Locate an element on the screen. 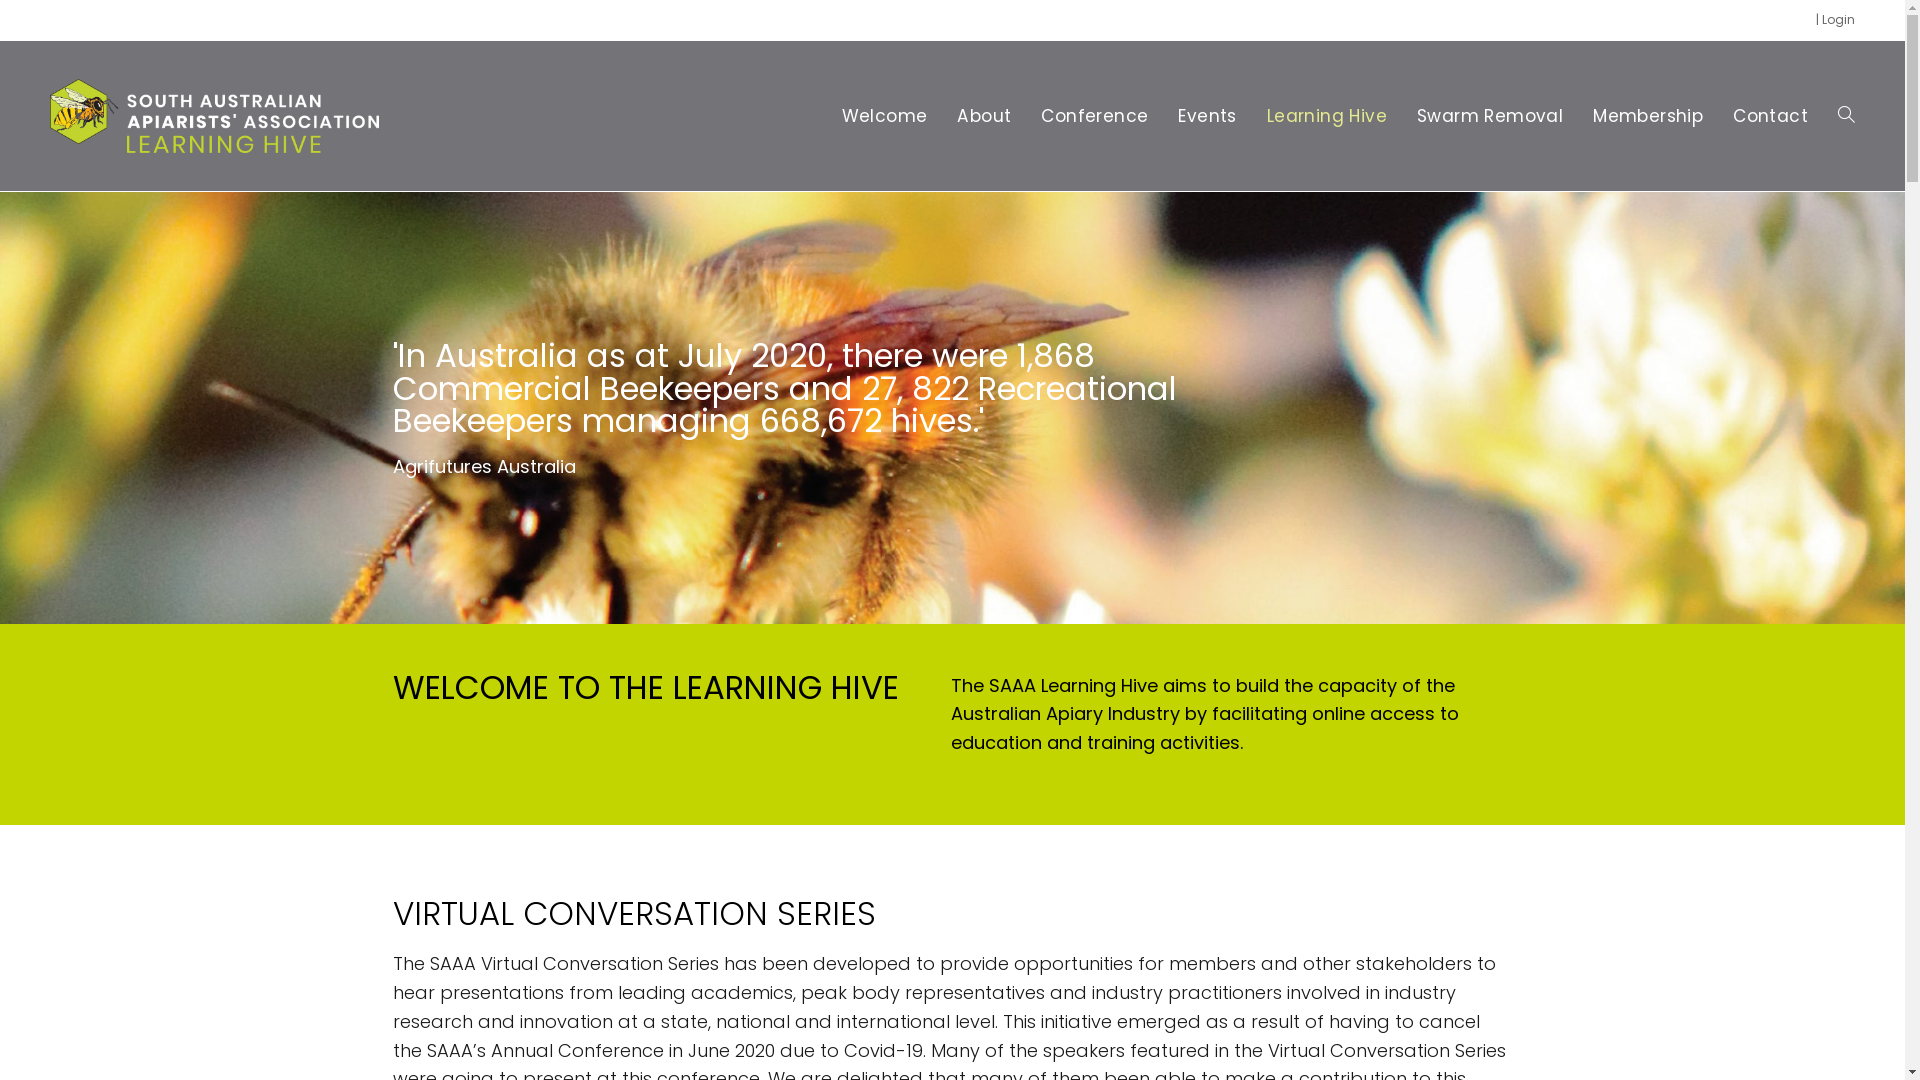 This screenshot has width=1920, height=1080. Membership is located at coordinates (1648, 116).